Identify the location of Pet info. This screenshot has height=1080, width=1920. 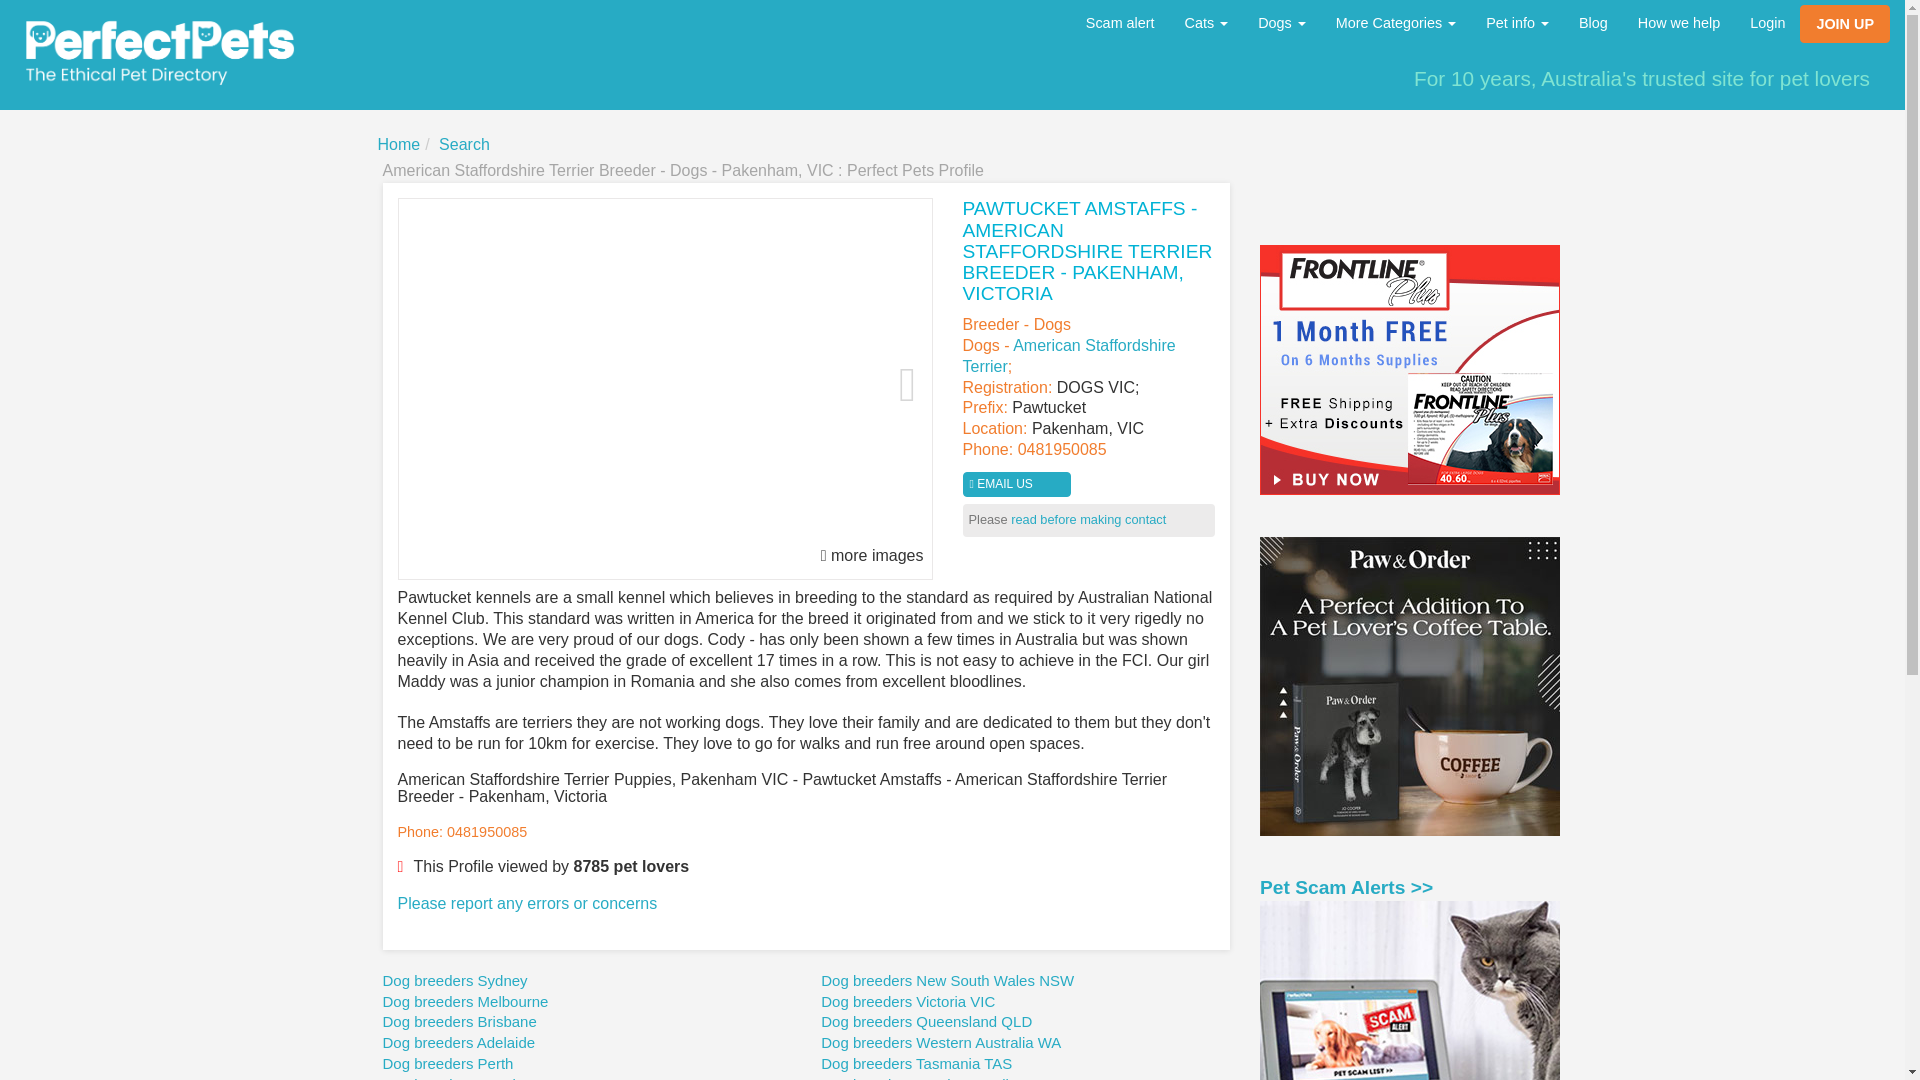
(1517, 23).